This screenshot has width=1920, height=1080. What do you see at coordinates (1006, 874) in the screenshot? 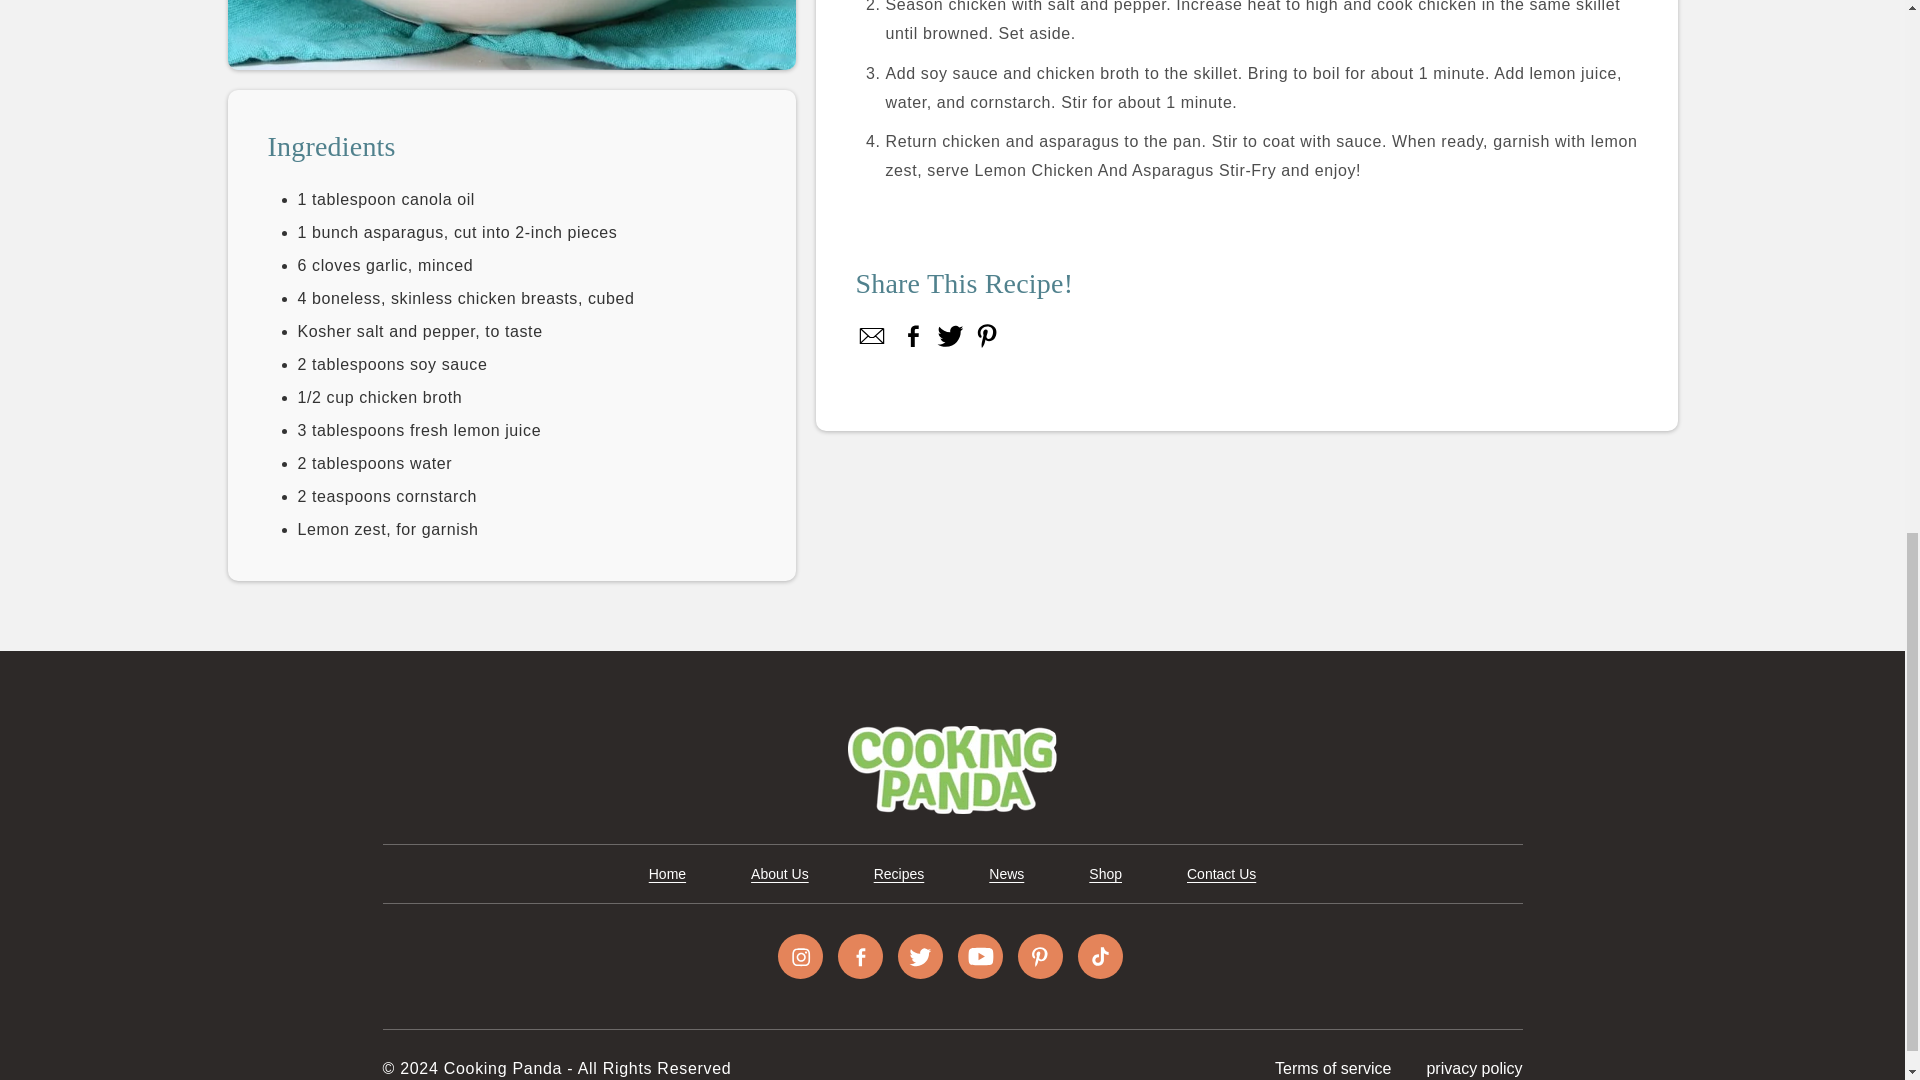
I see `News` at bounding box center [1006, 874].